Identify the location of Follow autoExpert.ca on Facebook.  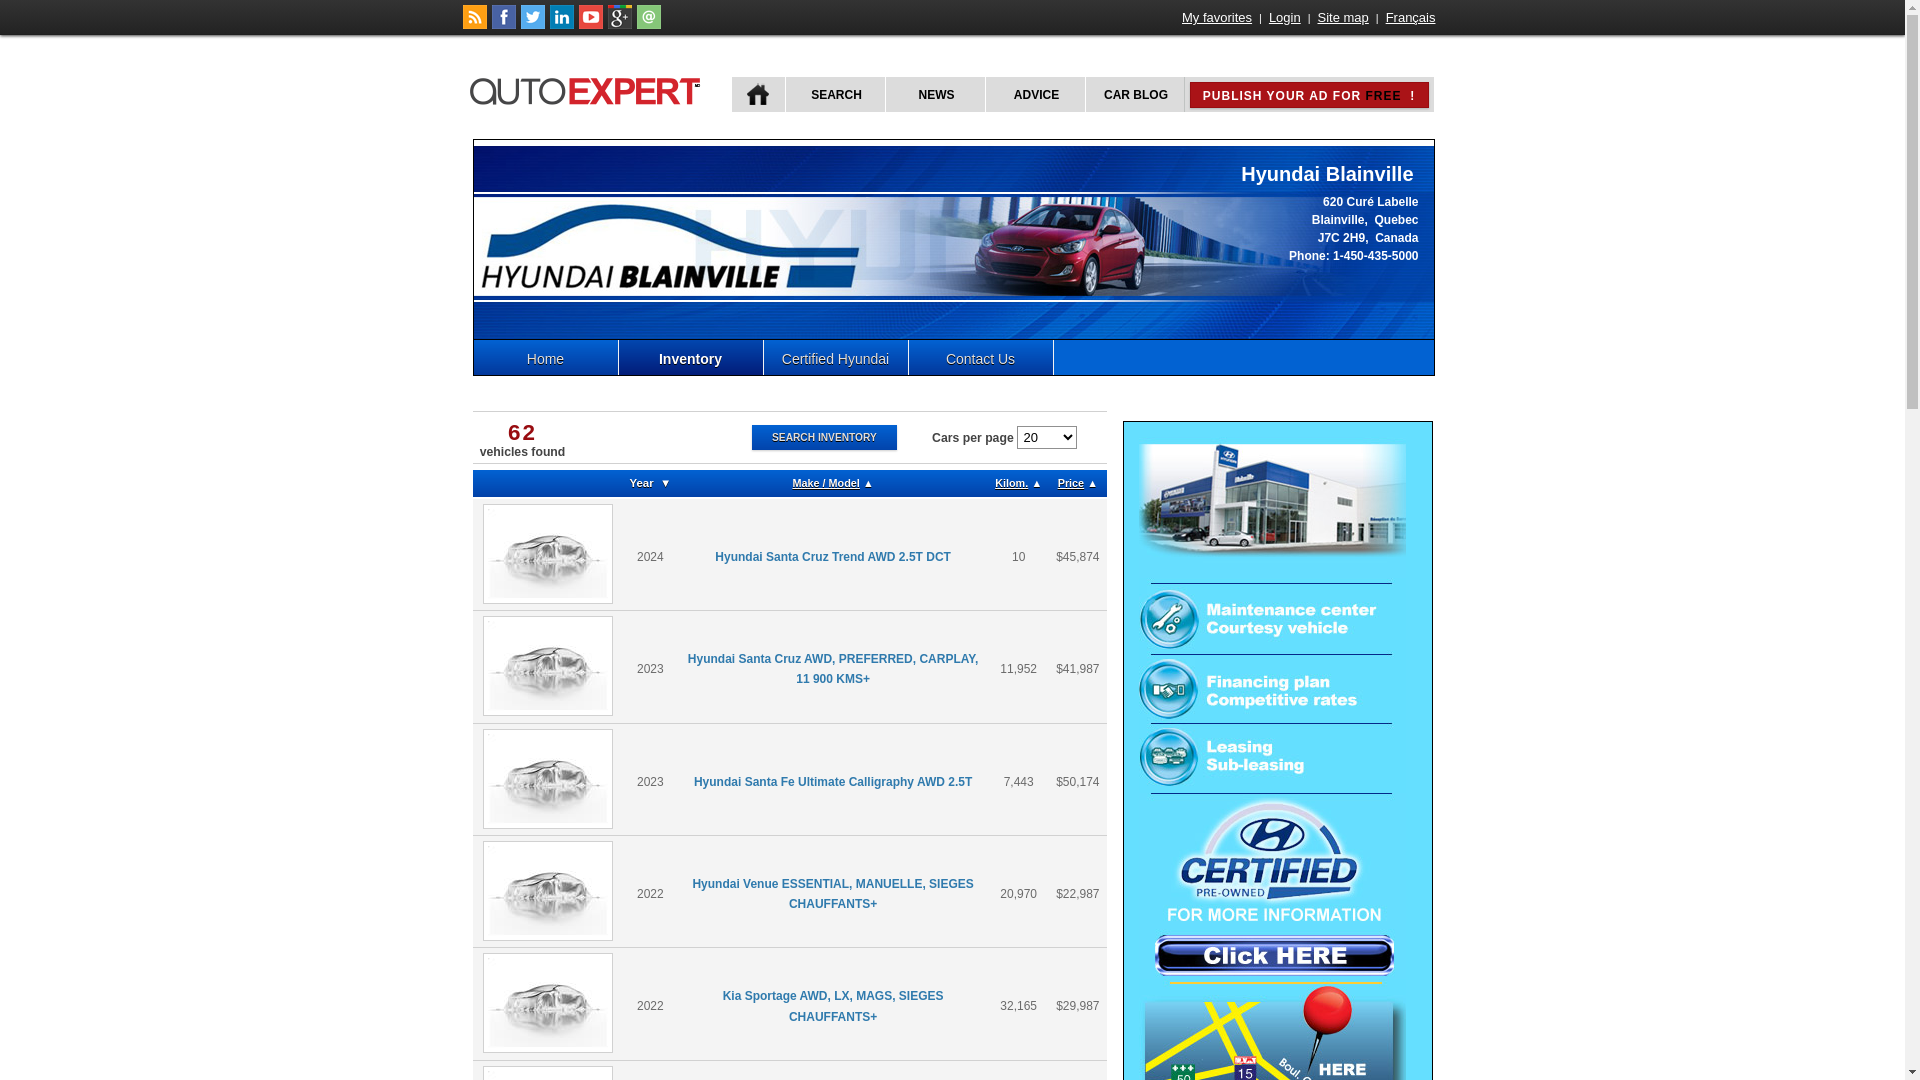
(504, 25).